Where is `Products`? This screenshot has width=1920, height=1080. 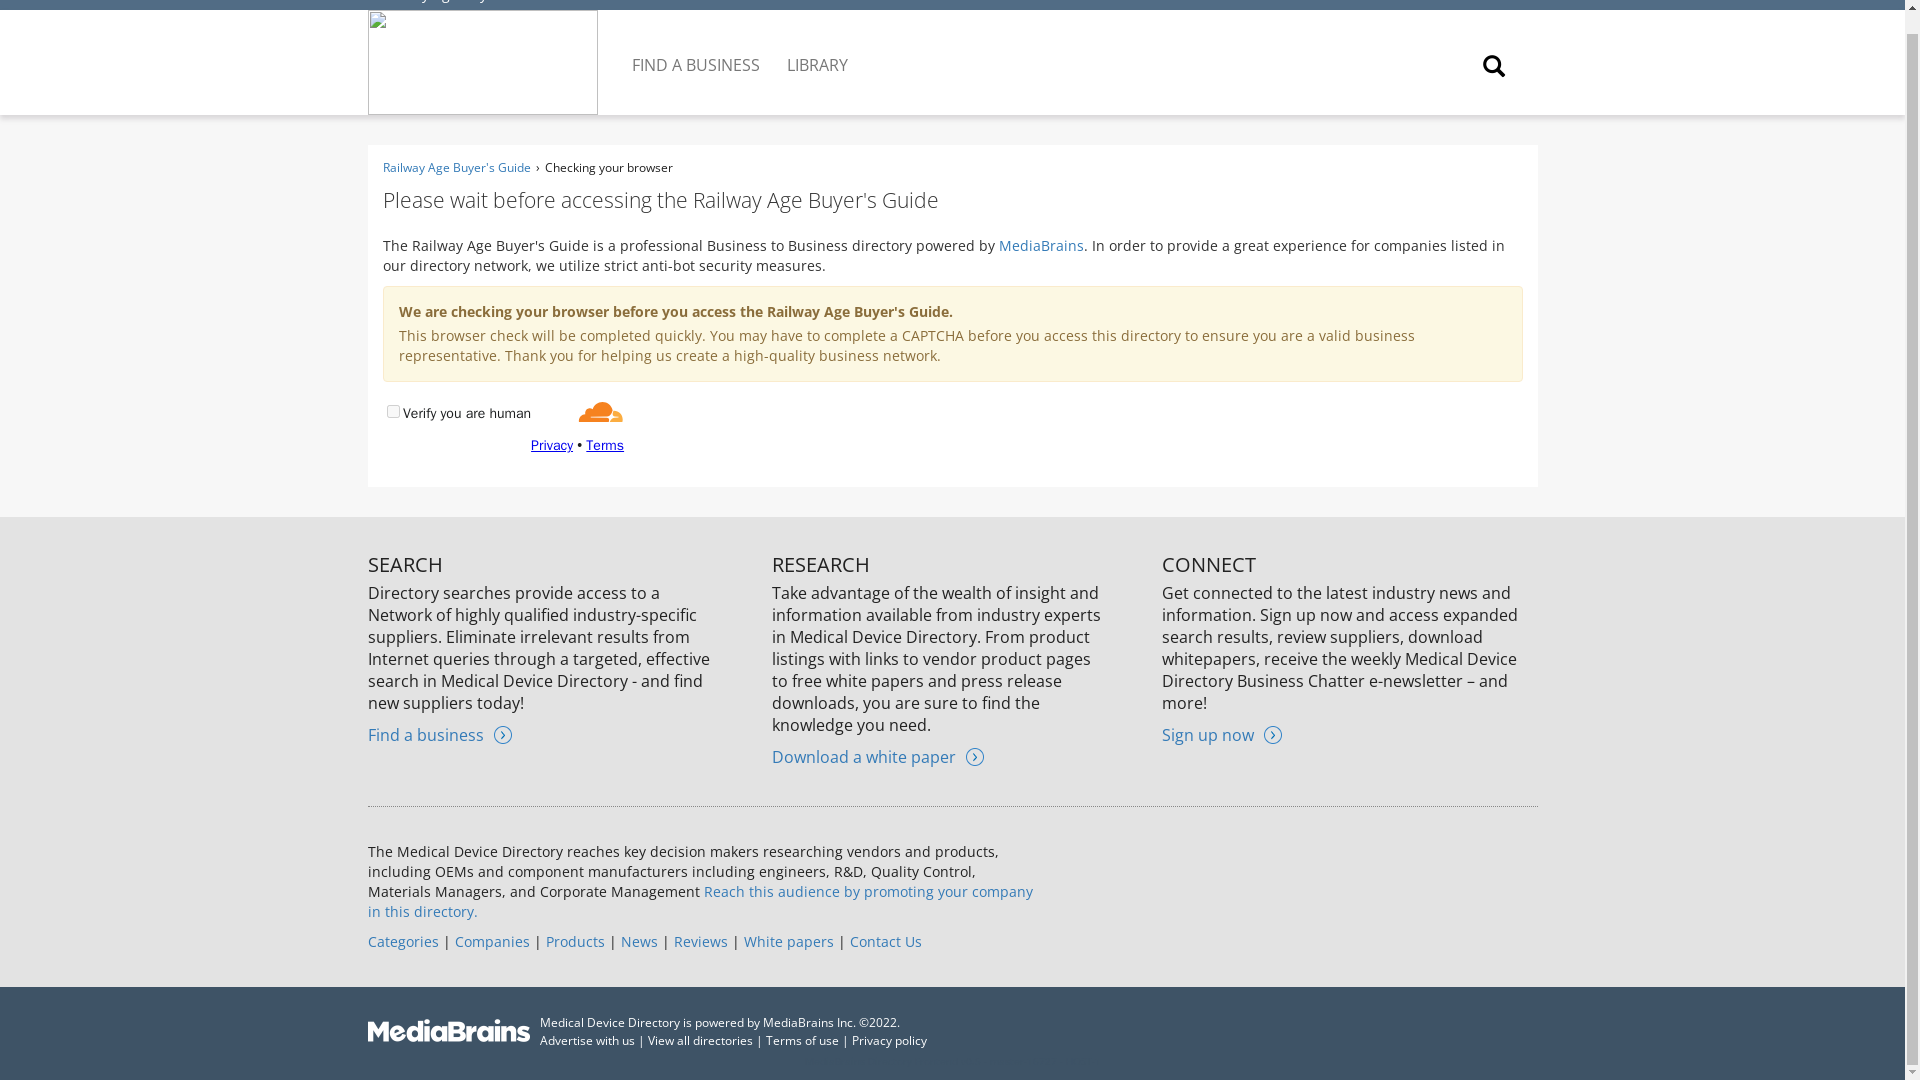 Products is located at coordinates (574, 942).